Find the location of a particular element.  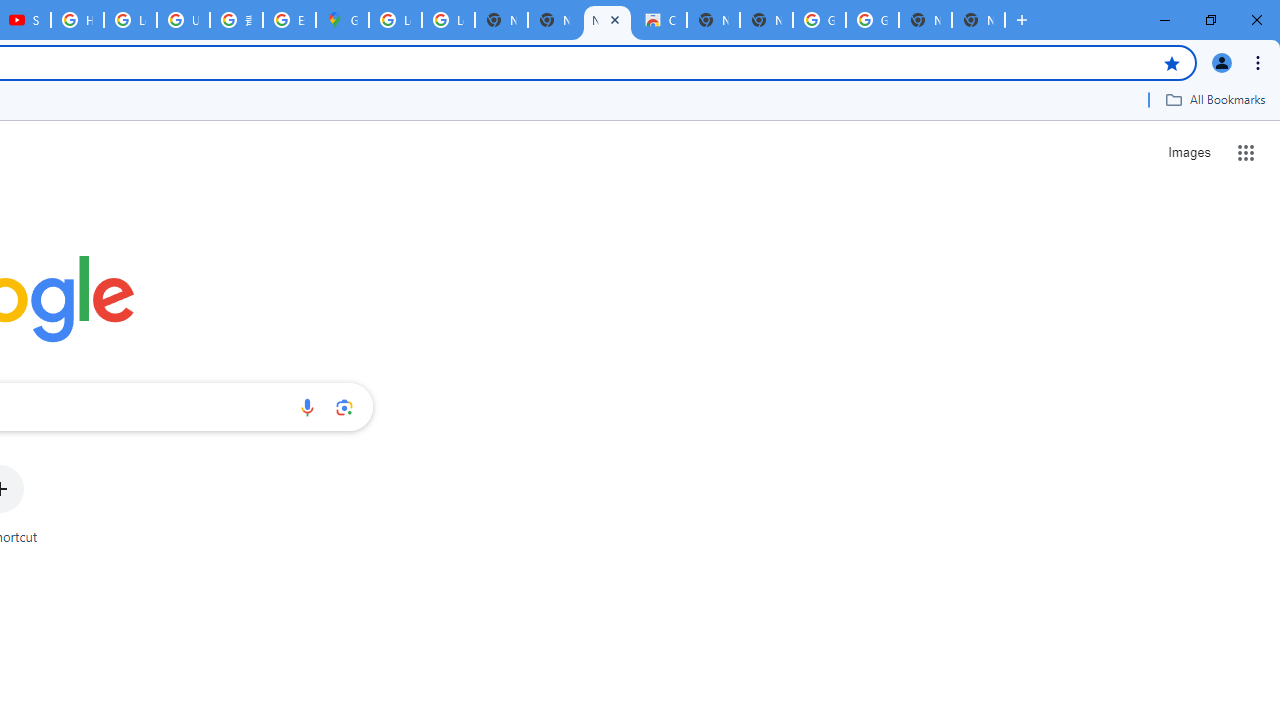

Google Maps is located at coordinates (342, 20).